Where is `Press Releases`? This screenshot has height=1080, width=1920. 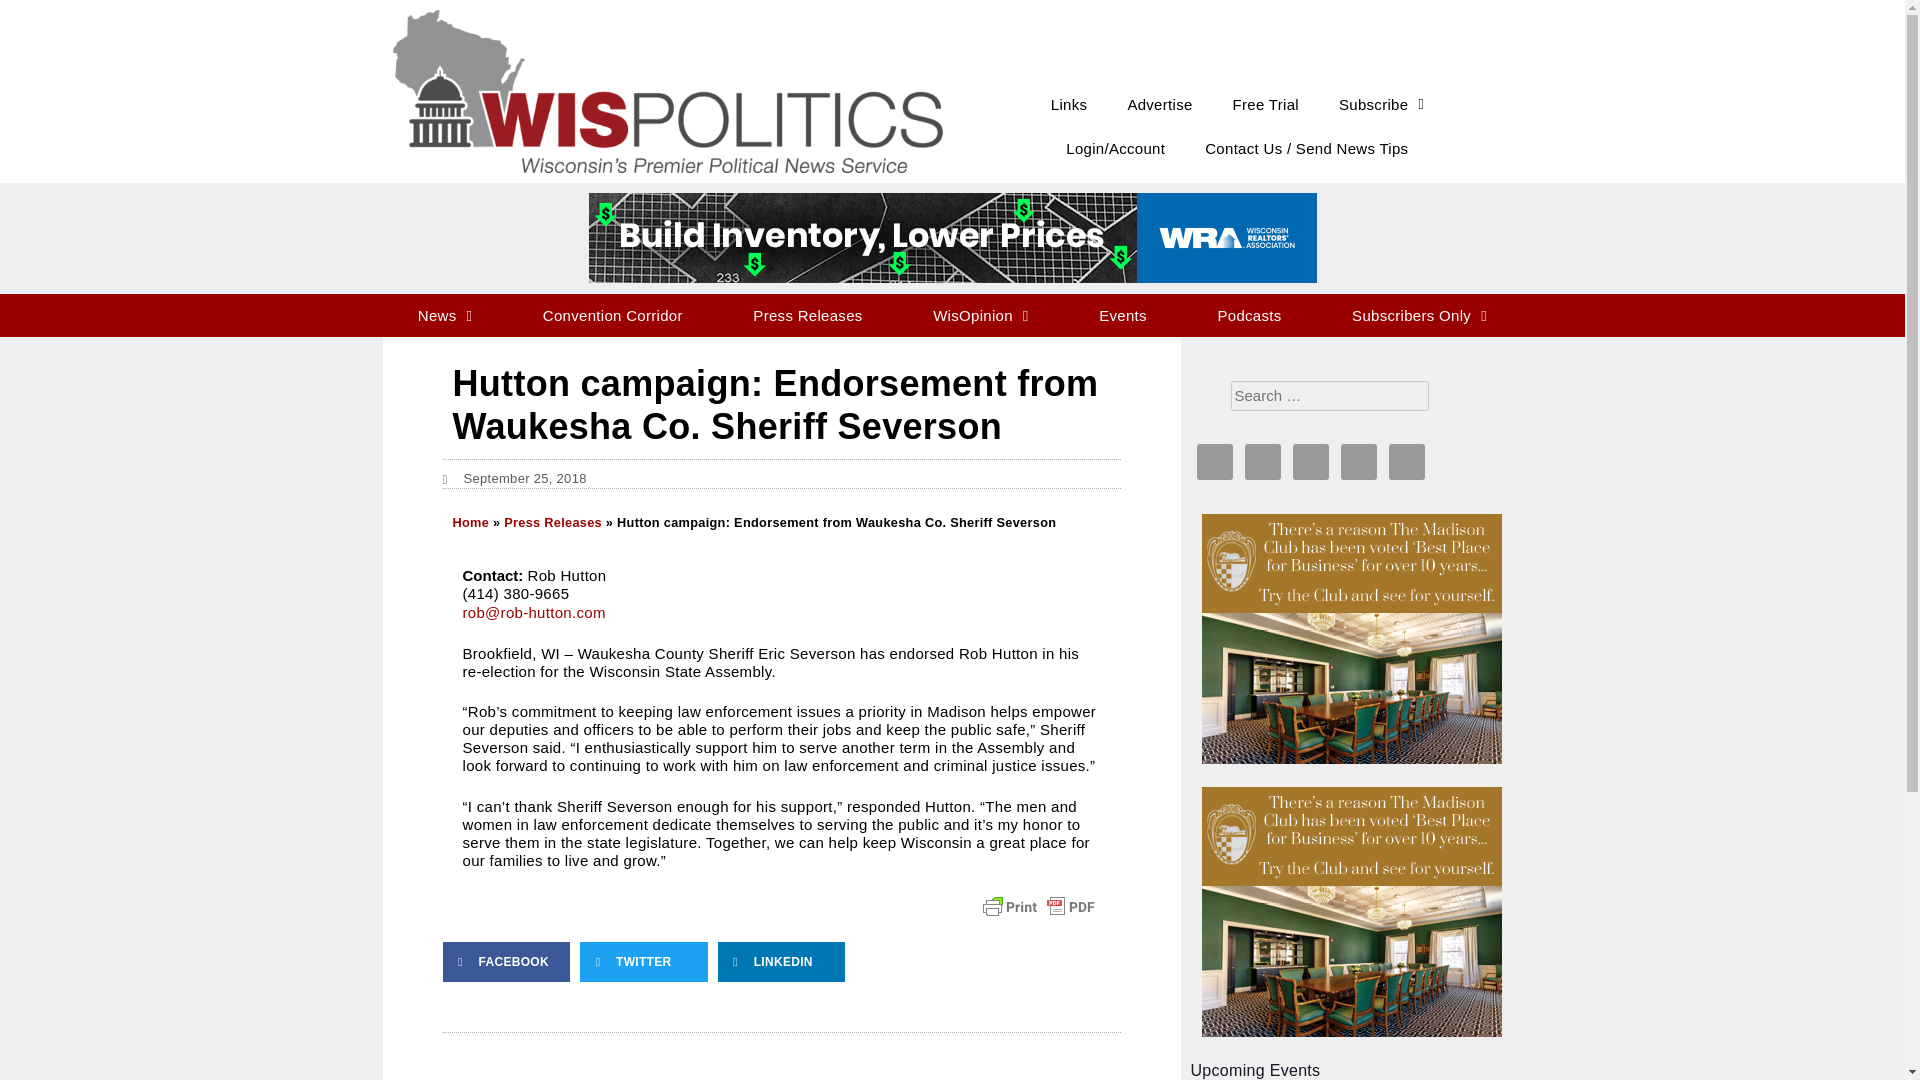 Press Releases is located at coordinates (808, 315).